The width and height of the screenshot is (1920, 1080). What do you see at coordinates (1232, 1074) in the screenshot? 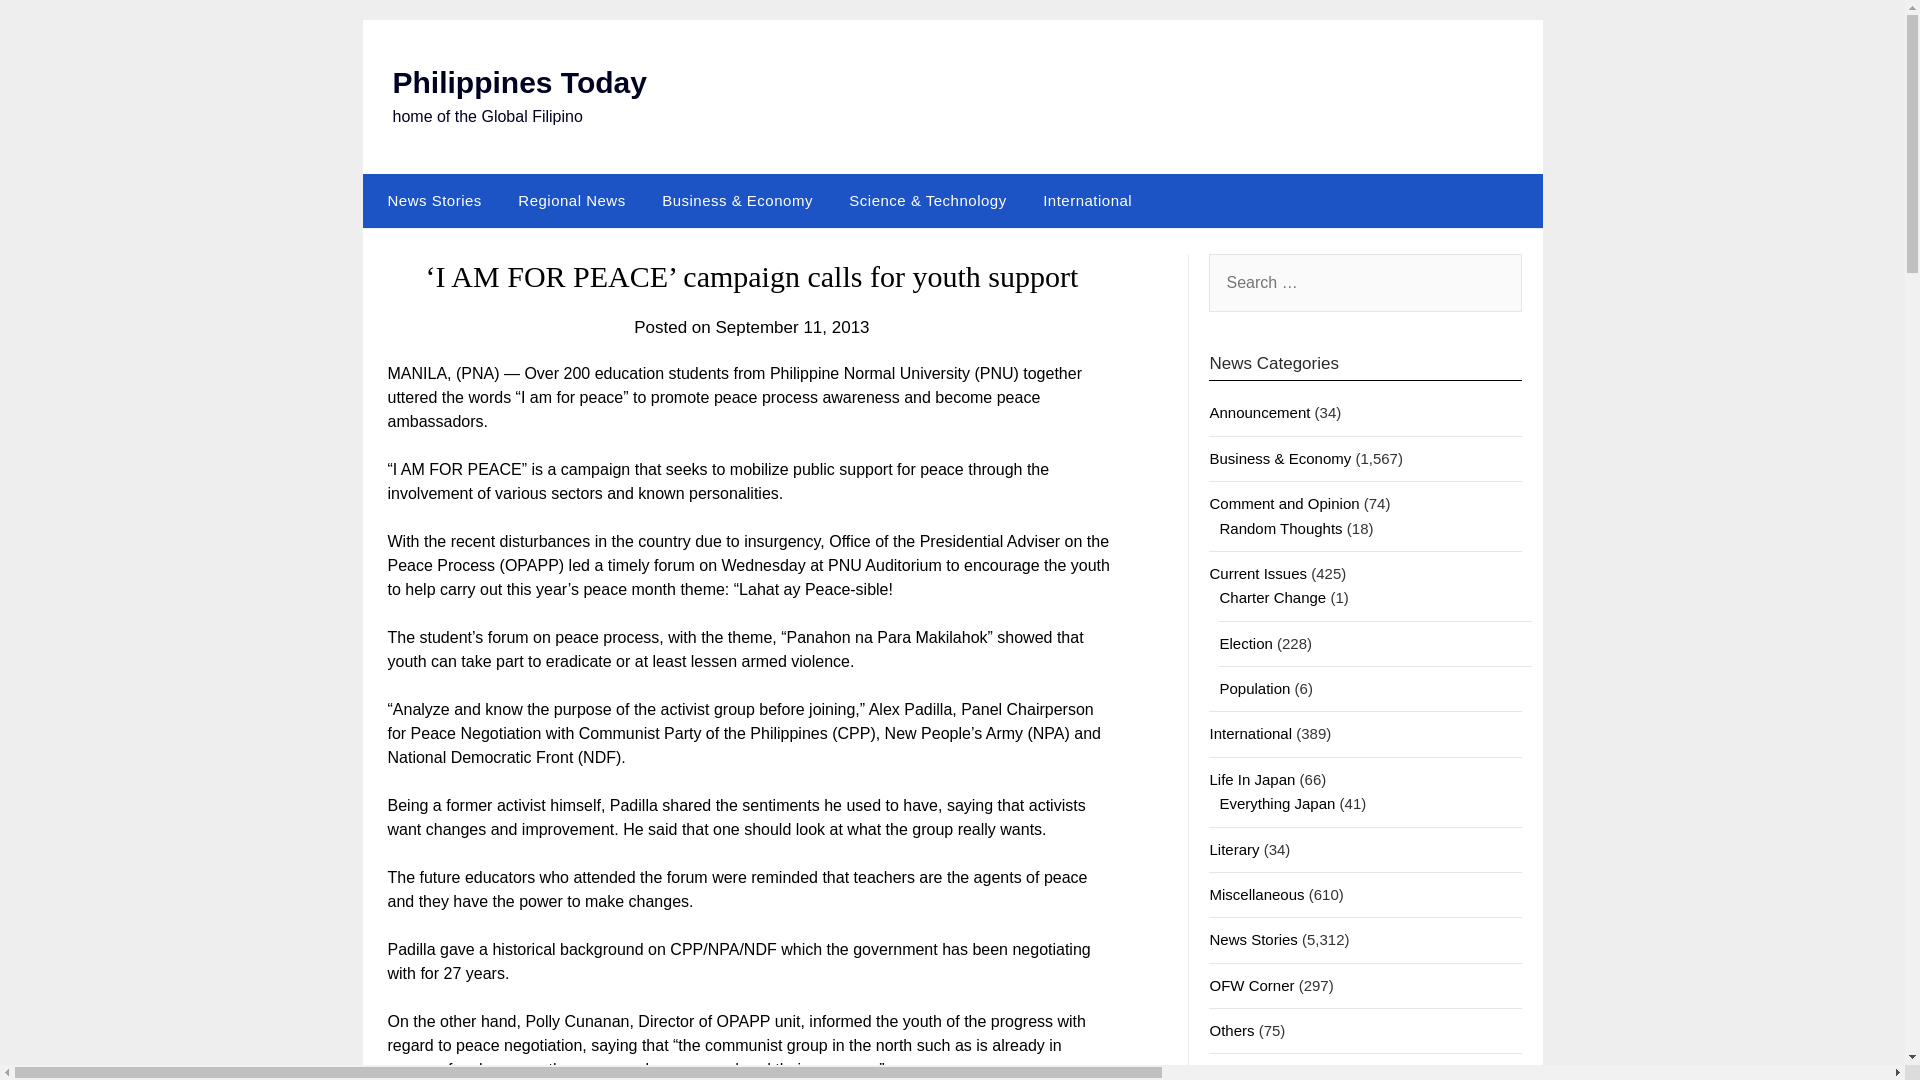
I see `People` at bounding box center [1232, 1074].